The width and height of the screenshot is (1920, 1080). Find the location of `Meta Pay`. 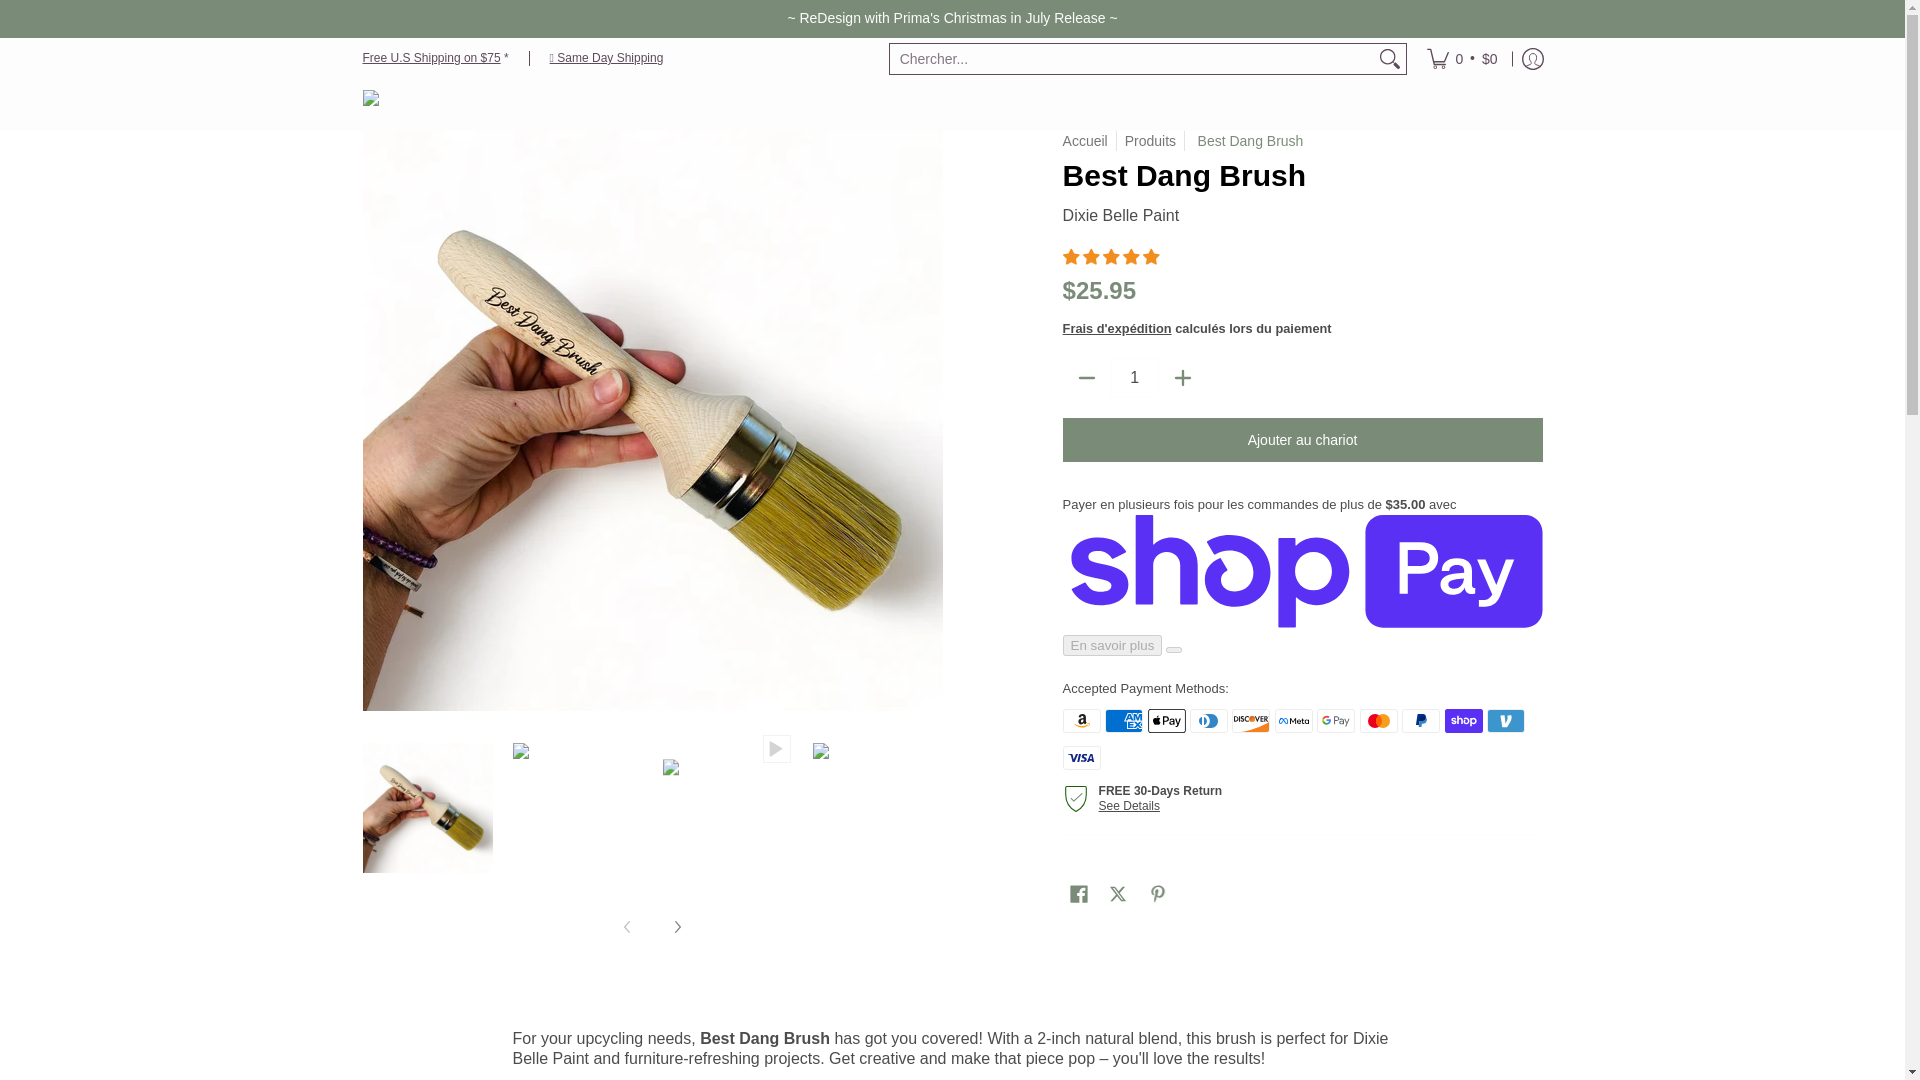

Meta Pay is located at coordinates (1294, 720).